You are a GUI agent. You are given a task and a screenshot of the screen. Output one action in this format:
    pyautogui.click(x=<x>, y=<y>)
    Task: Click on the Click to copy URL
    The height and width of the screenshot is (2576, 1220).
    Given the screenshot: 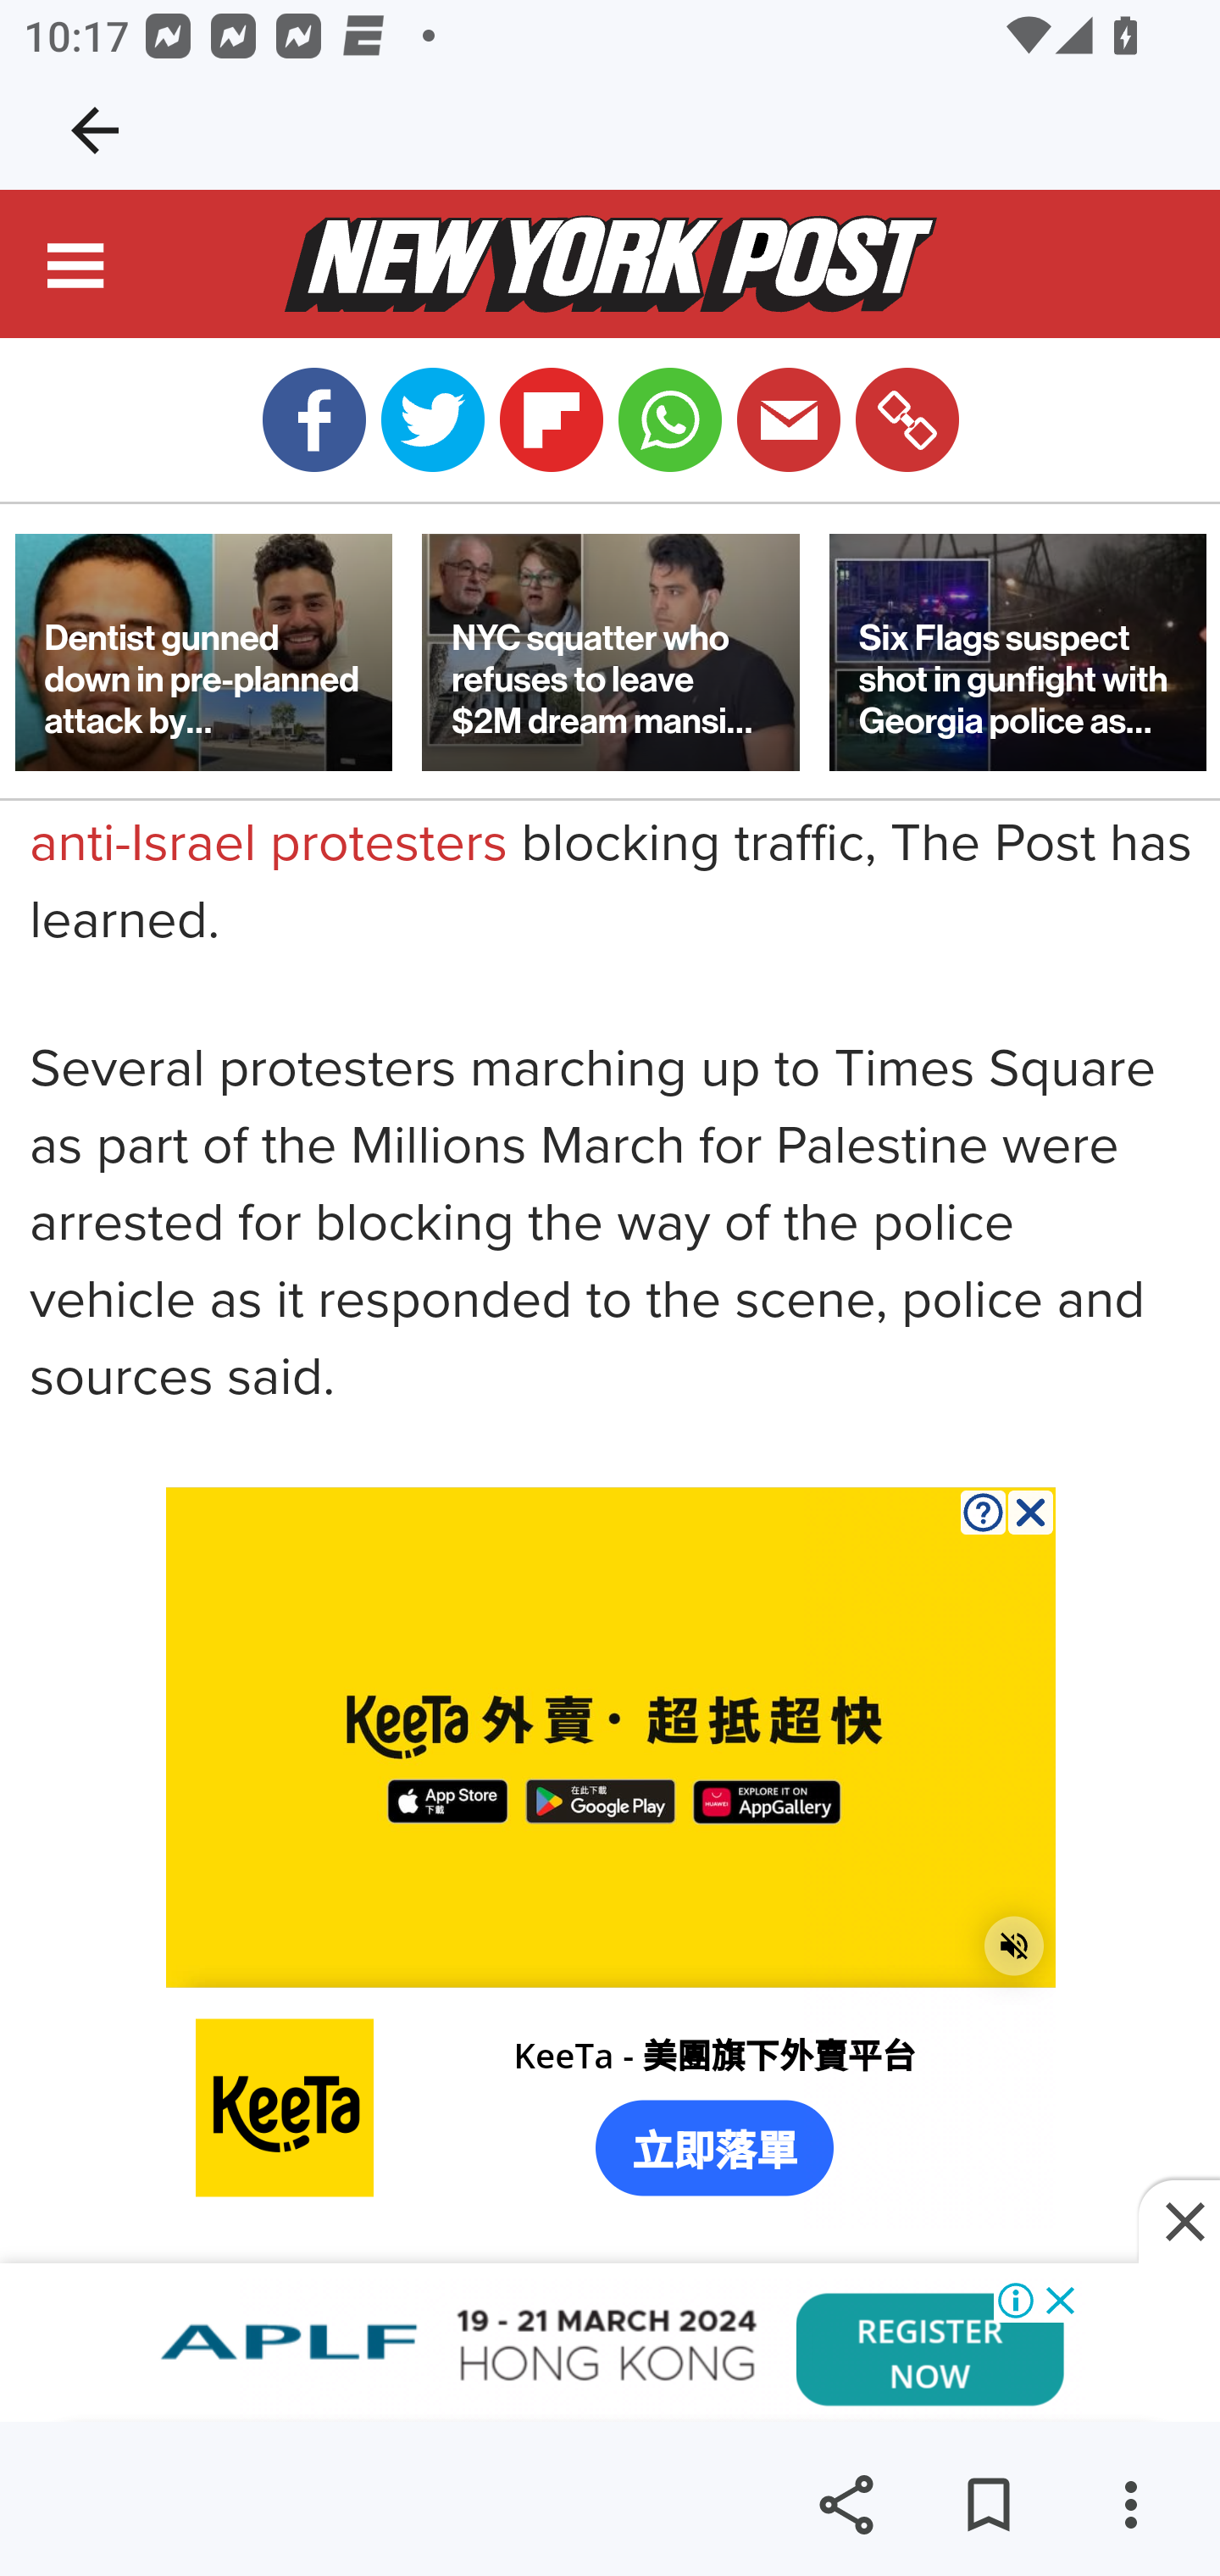 What is the action you would take?
    pyautogui.click(x=907, y=420)
    